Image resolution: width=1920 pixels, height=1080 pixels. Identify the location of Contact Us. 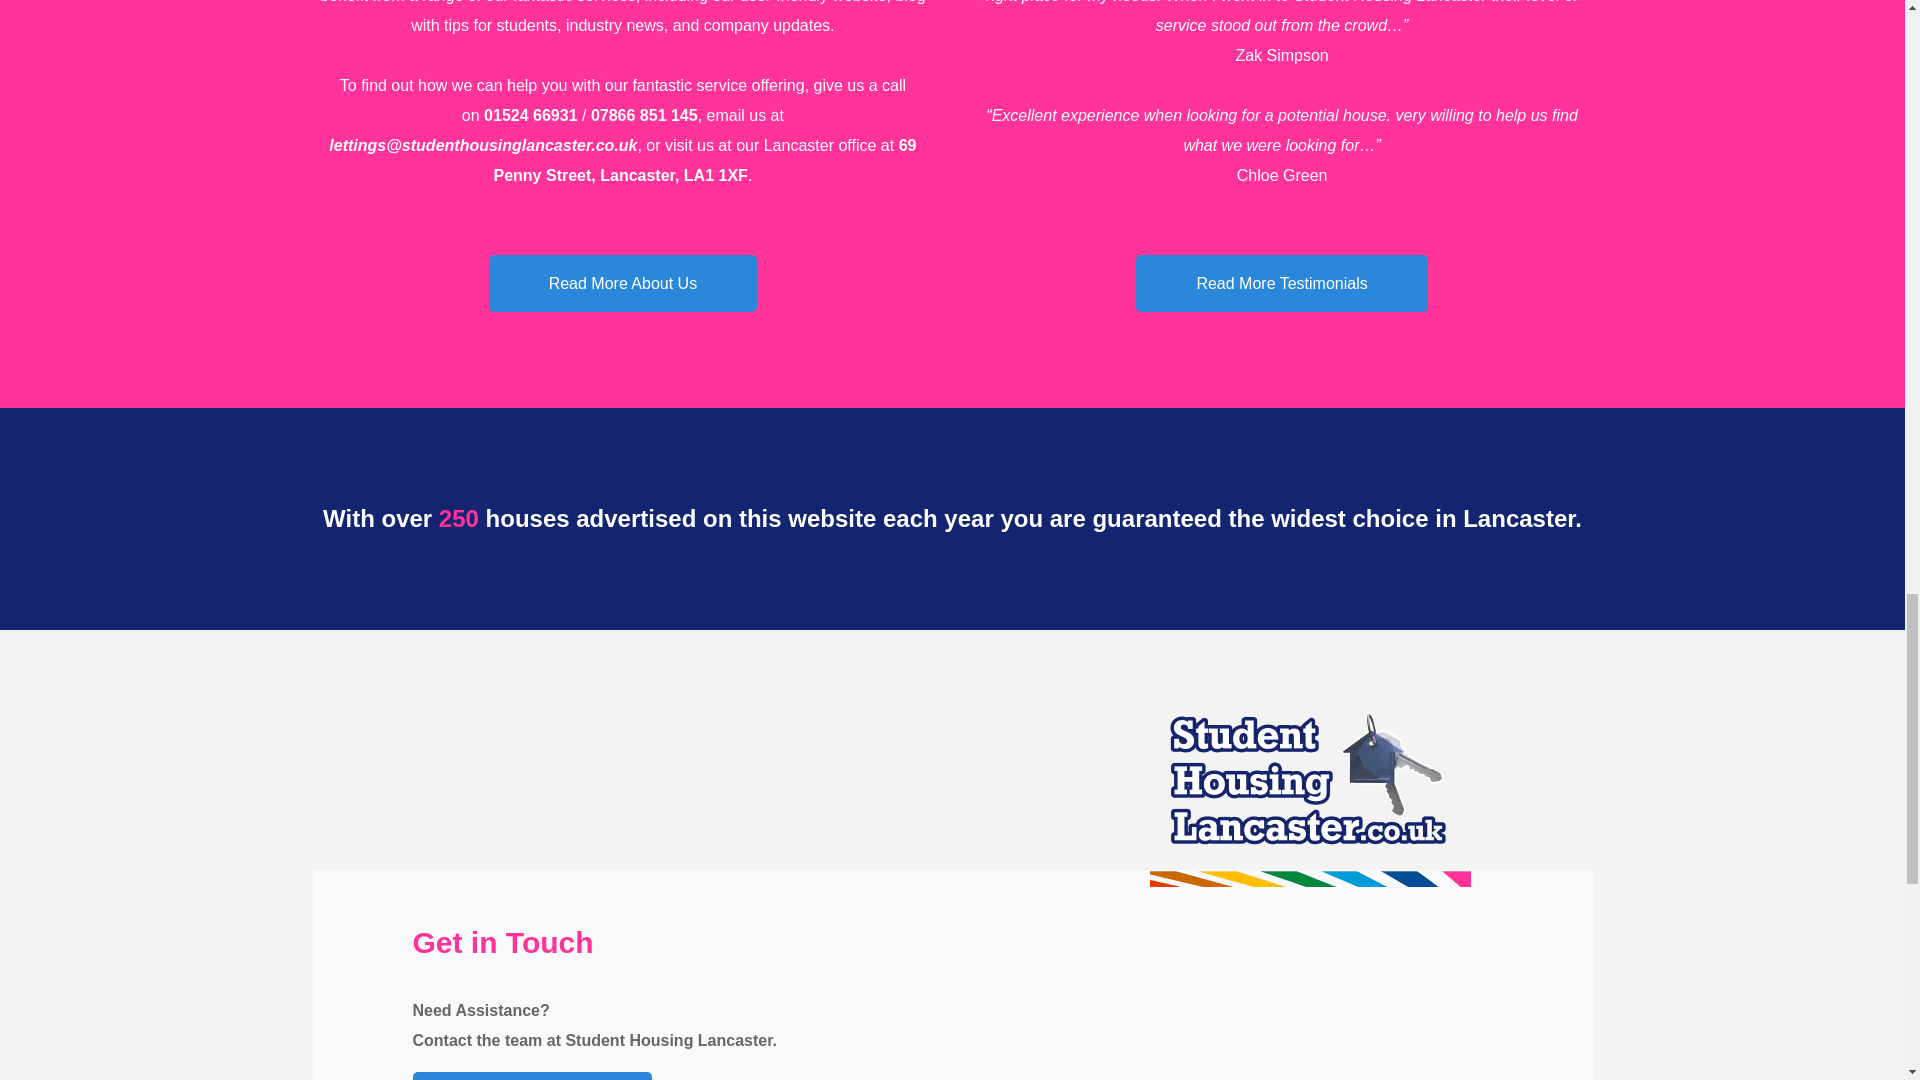
(531, 1076).